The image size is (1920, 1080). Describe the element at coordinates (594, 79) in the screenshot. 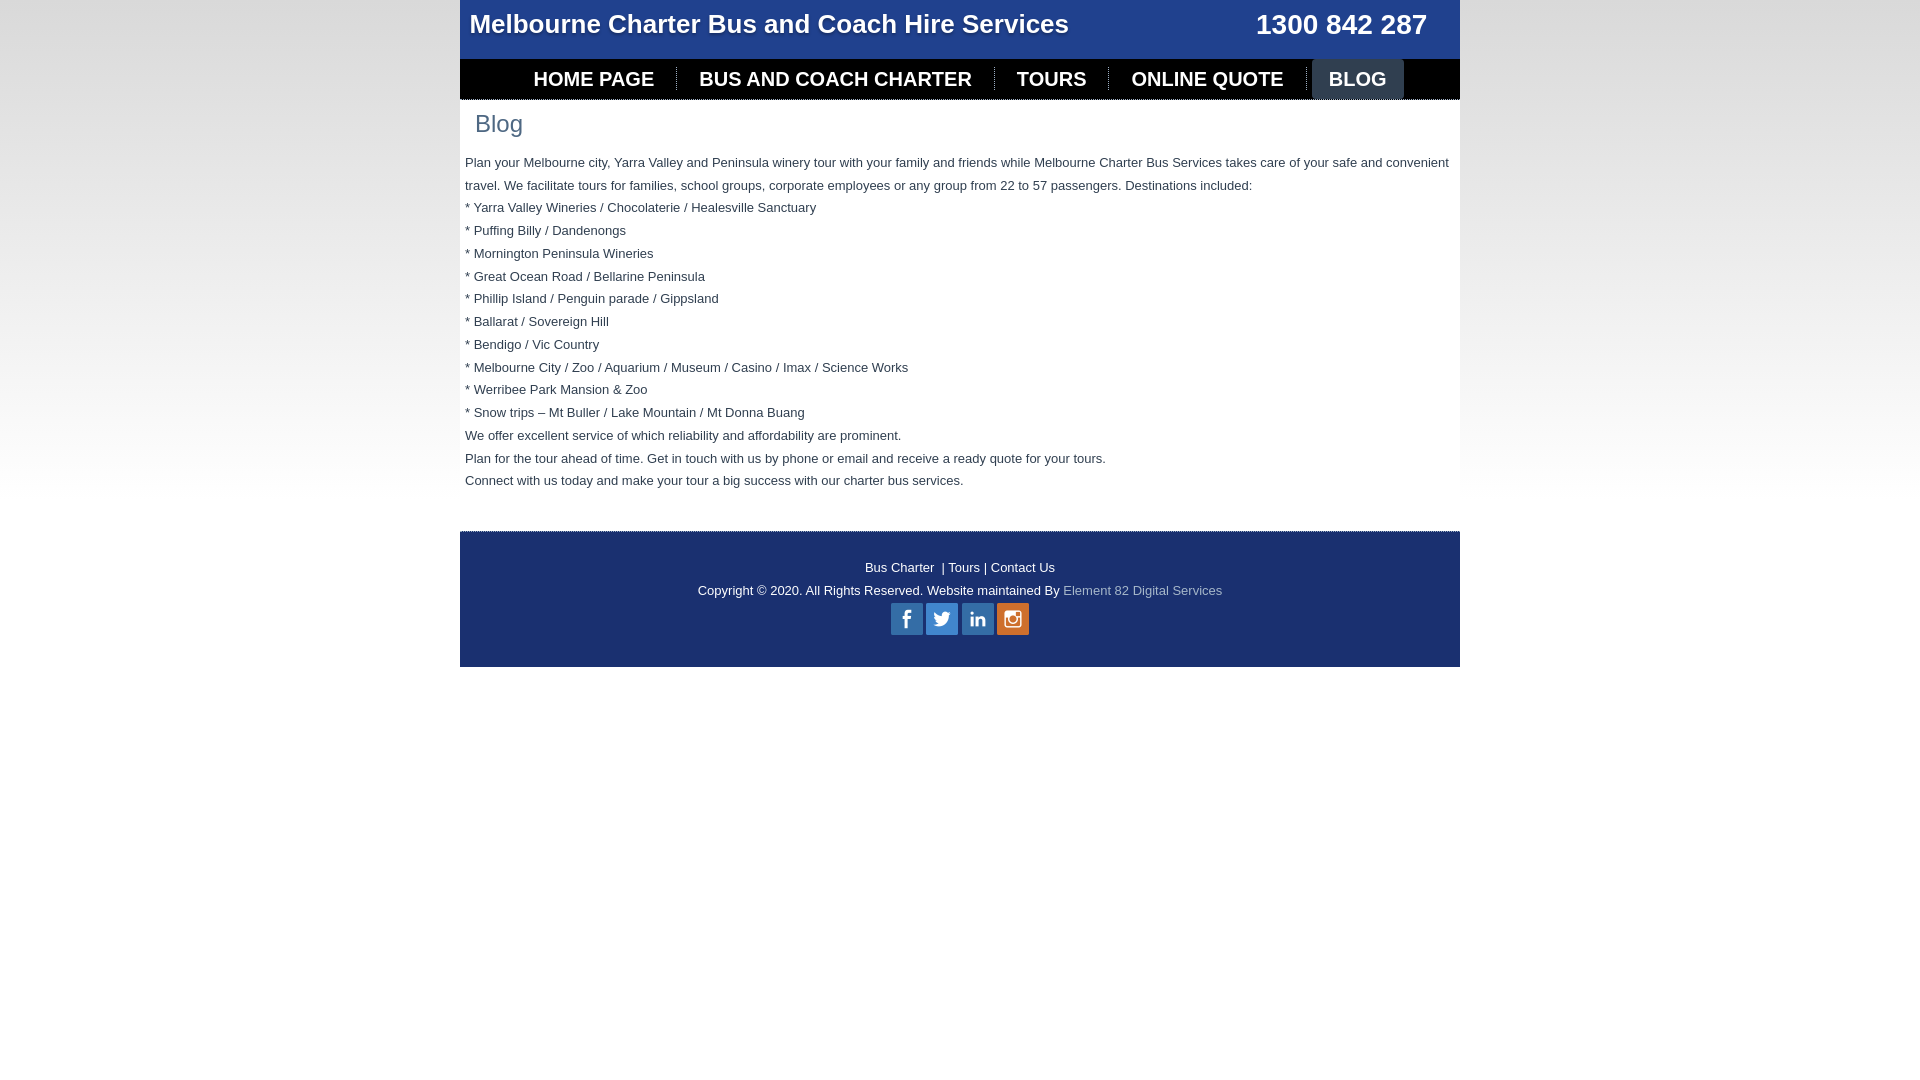

I see `HOME PAGE` at that location.